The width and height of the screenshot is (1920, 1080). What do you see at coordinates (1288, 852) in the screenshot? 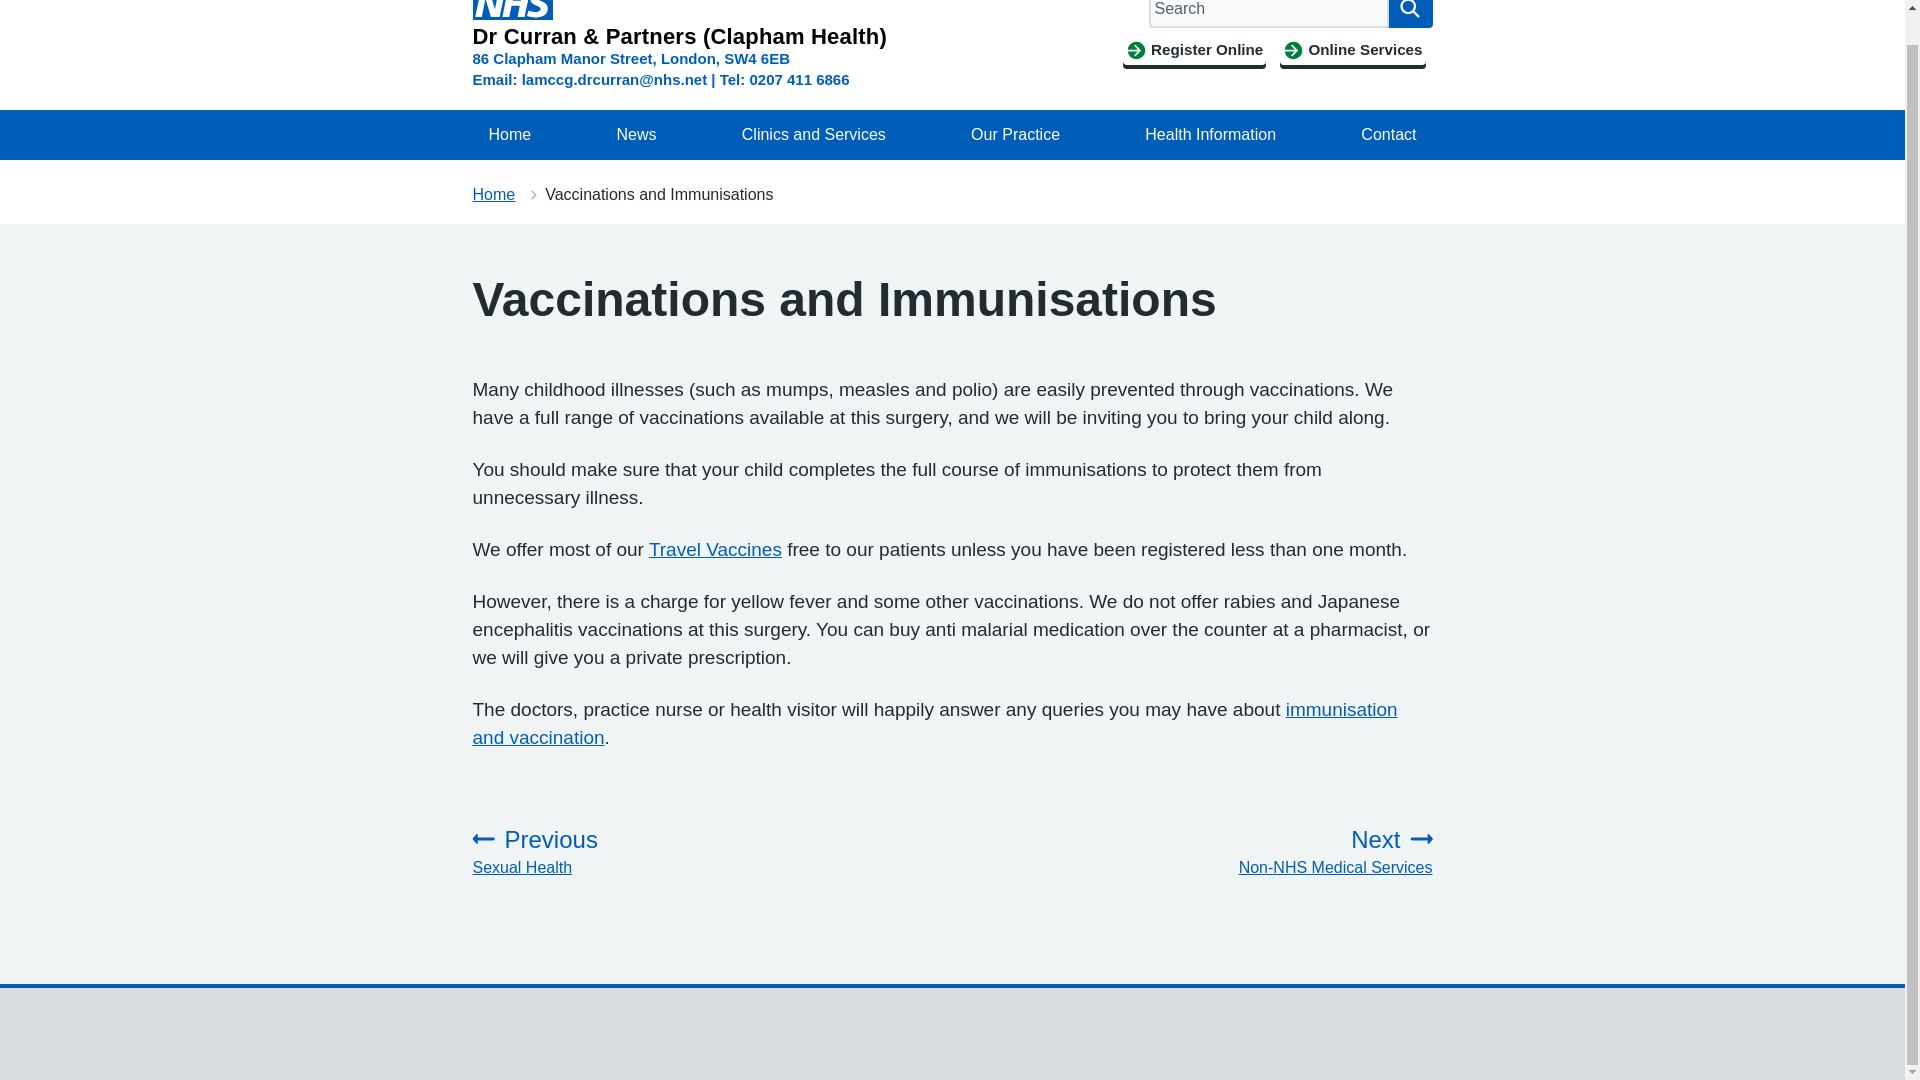
I see `Home` at bounding box center [1288, 852].